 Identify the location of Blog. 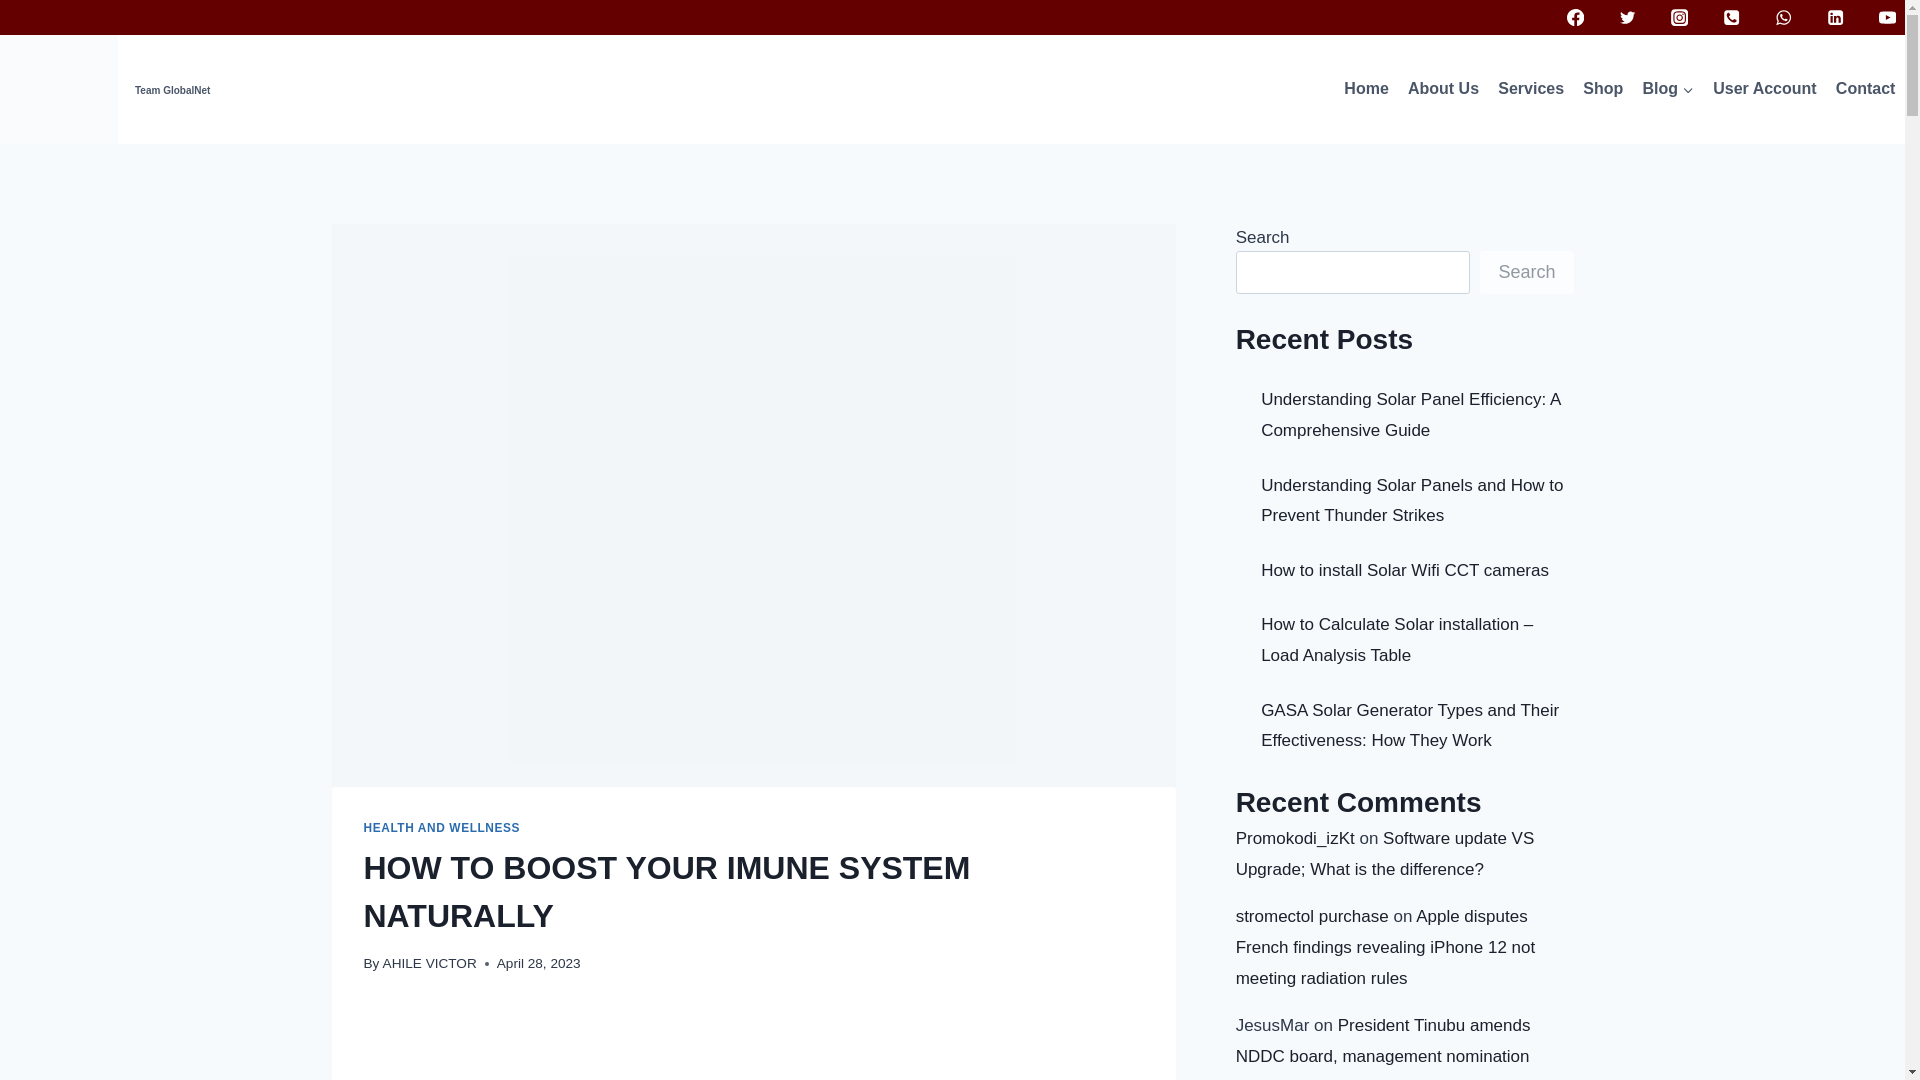
(1668, 89).